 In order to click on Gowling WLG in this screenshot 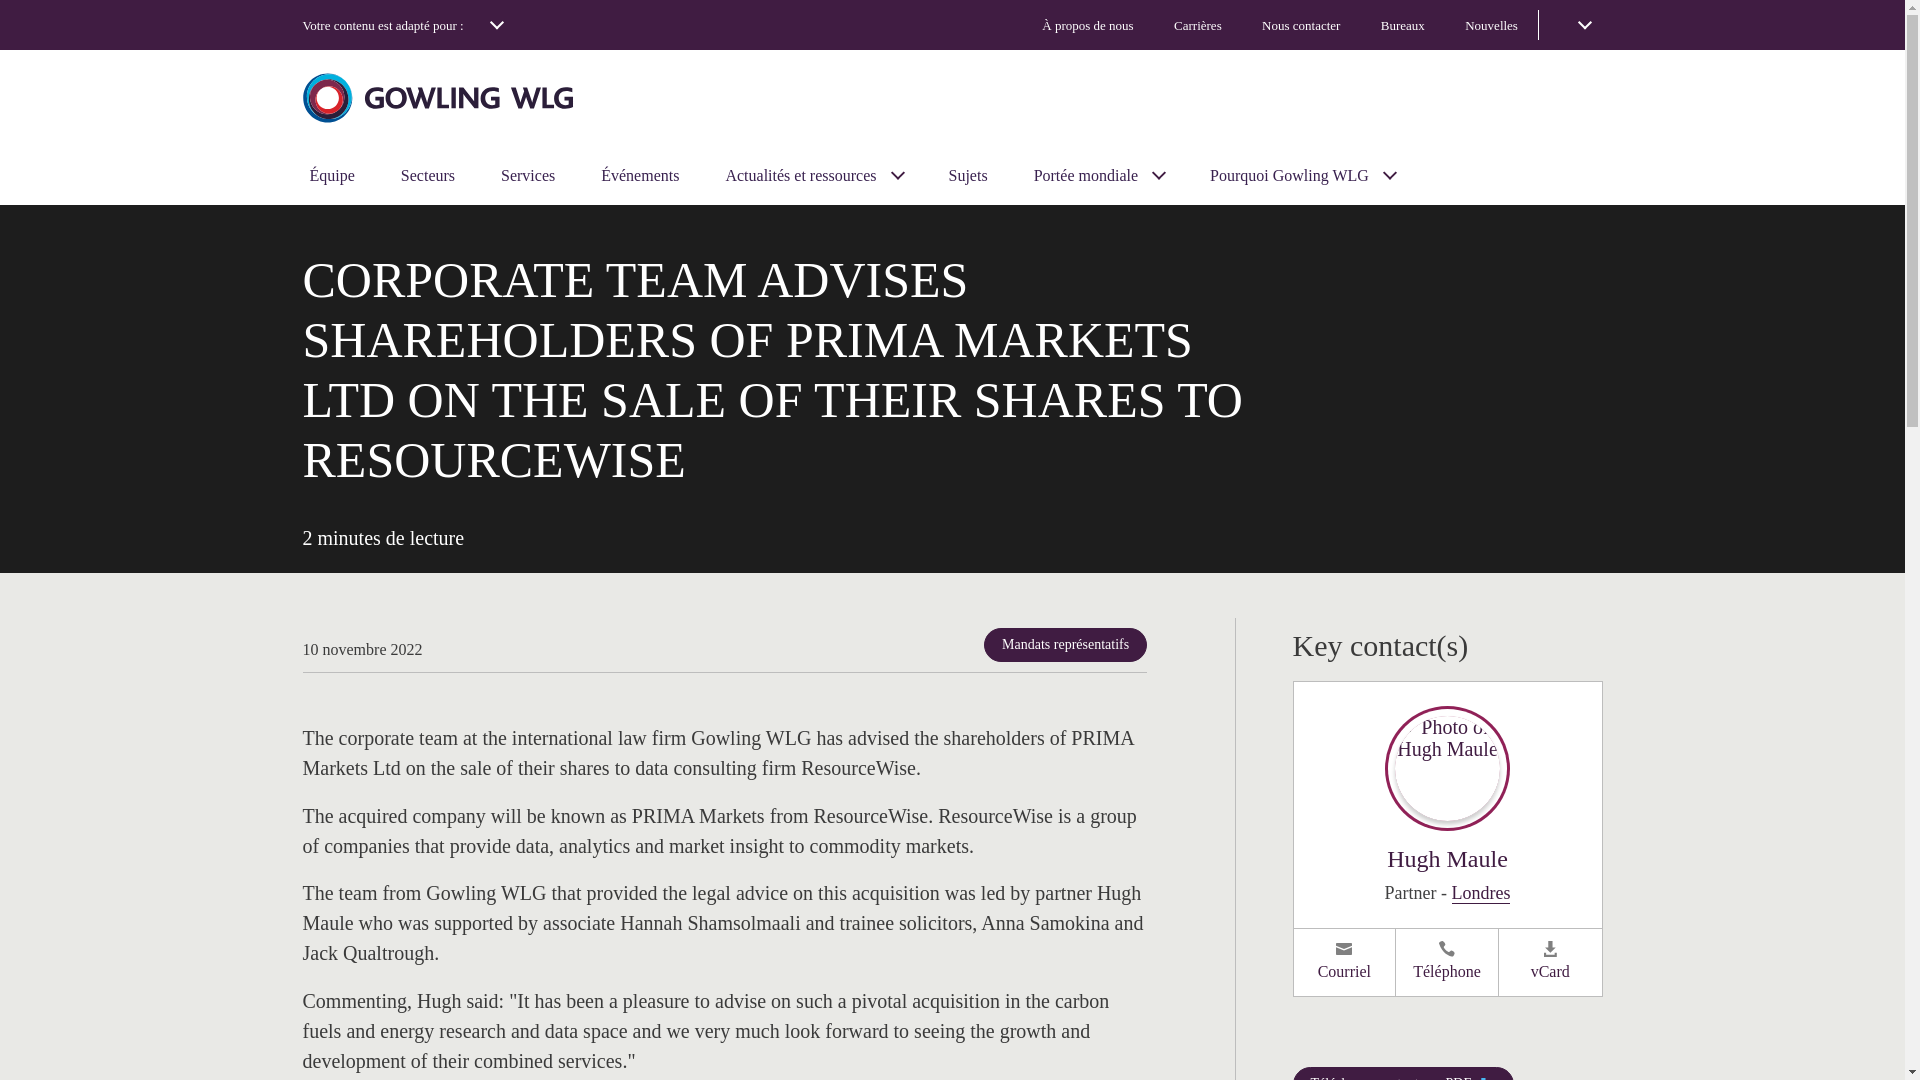, I will do `click(436, 96)`.